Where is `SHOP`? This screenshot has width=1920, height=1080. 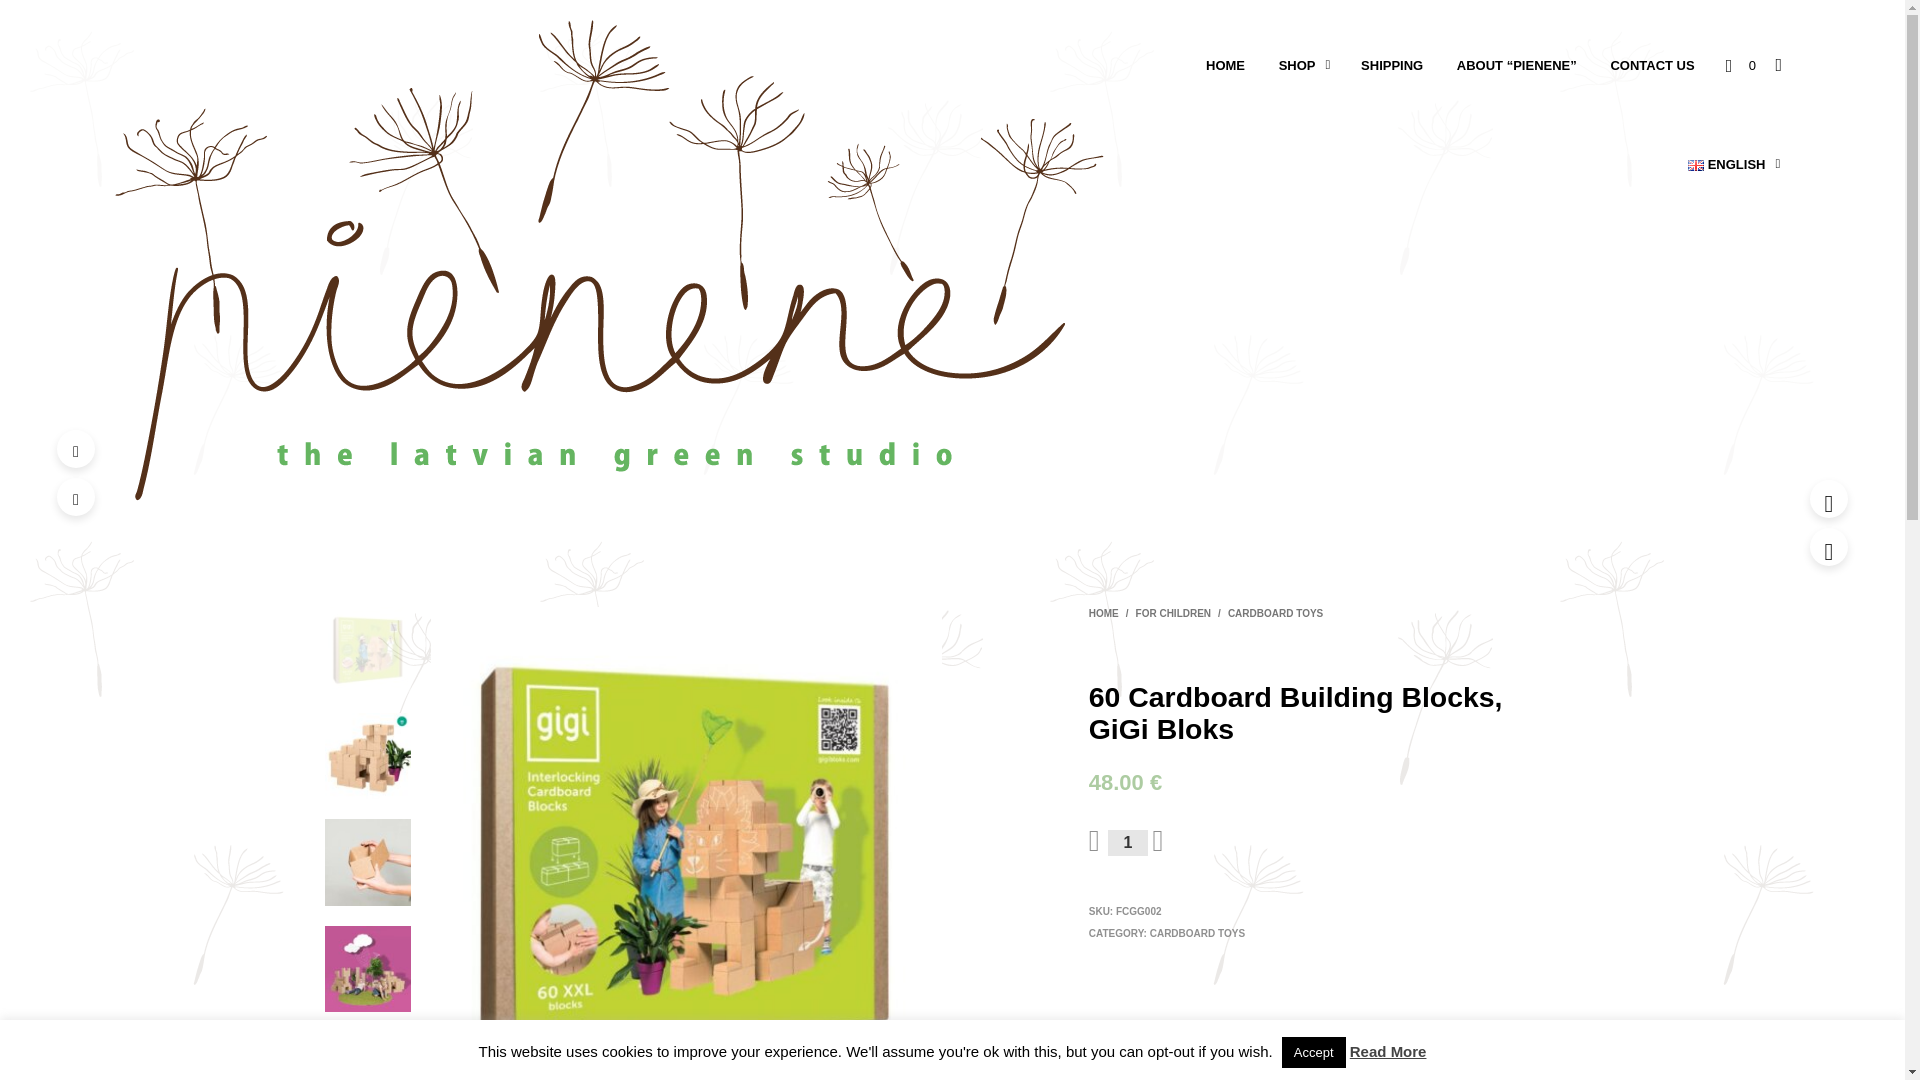 SHOP is located at coordinates (1296, 65).